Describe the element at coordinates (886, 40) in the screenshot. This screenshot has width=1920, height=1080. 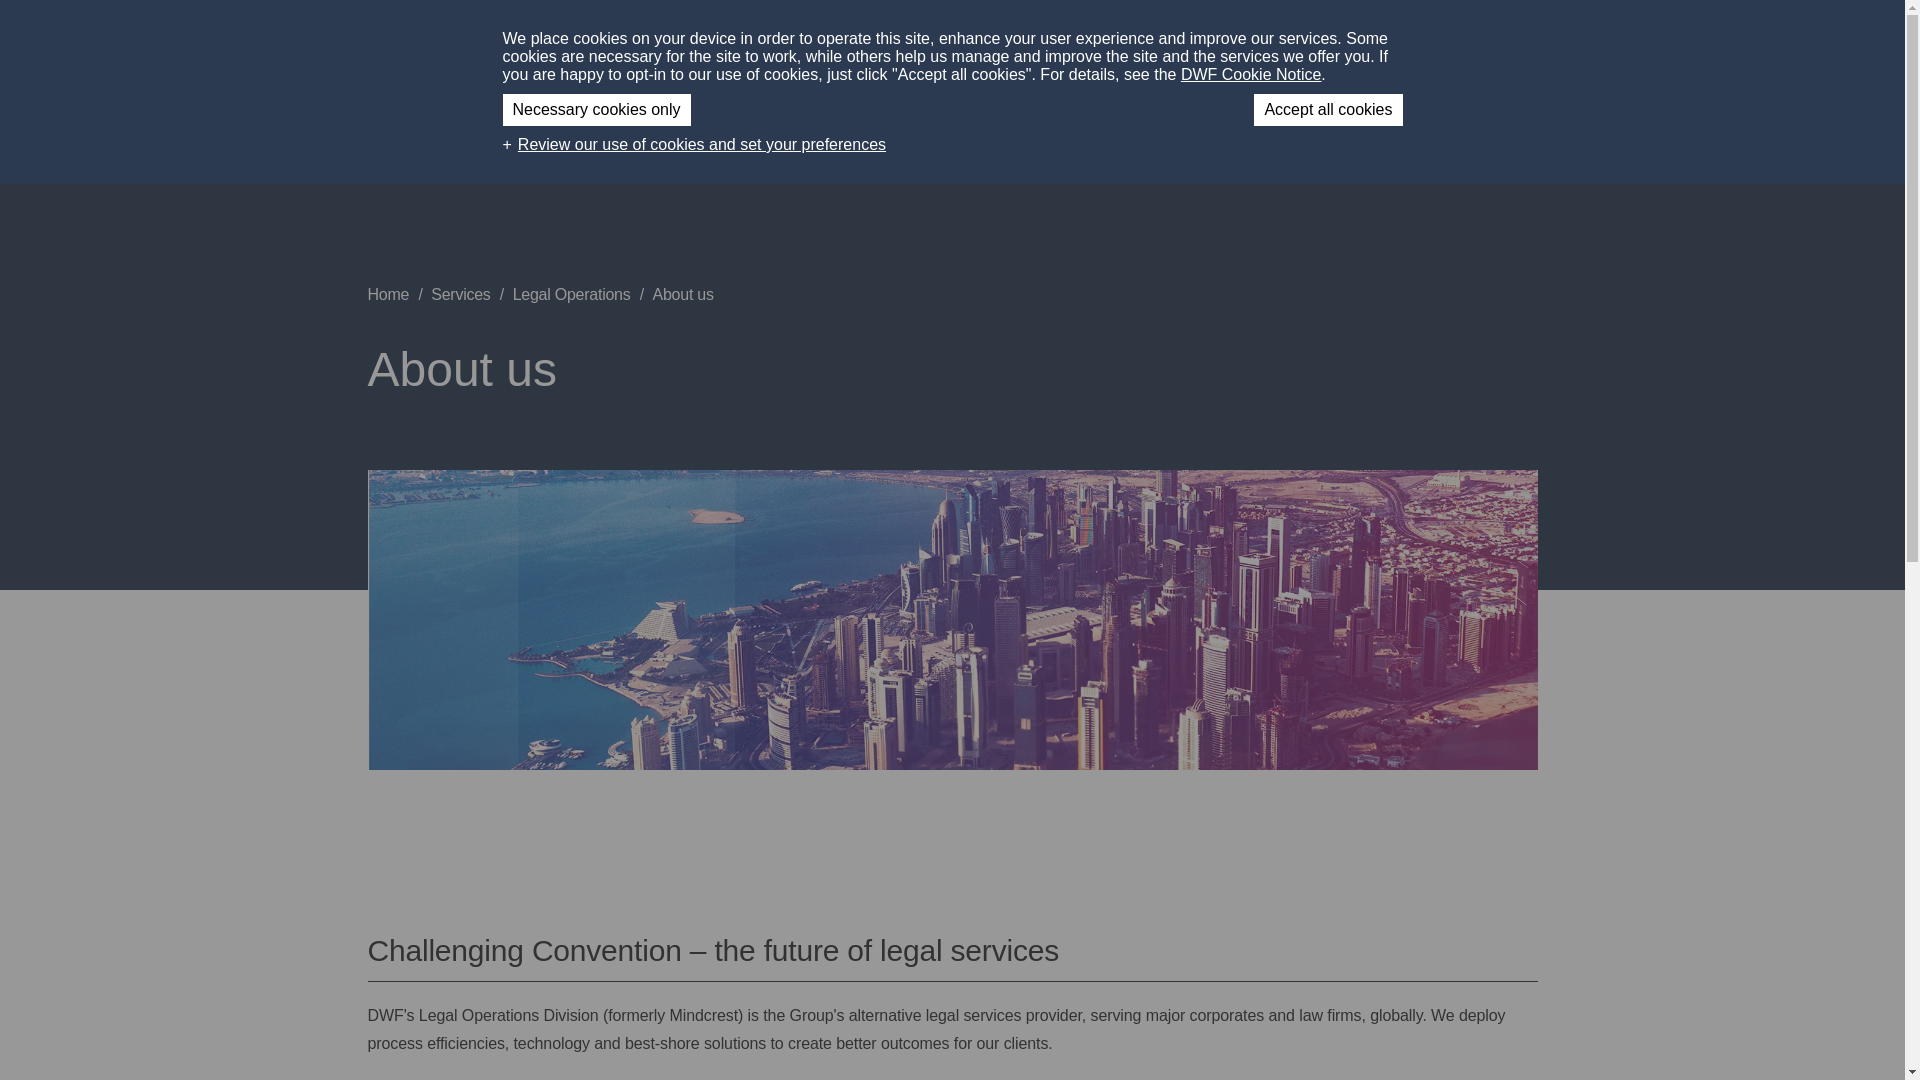
I see `HOME` at that location.